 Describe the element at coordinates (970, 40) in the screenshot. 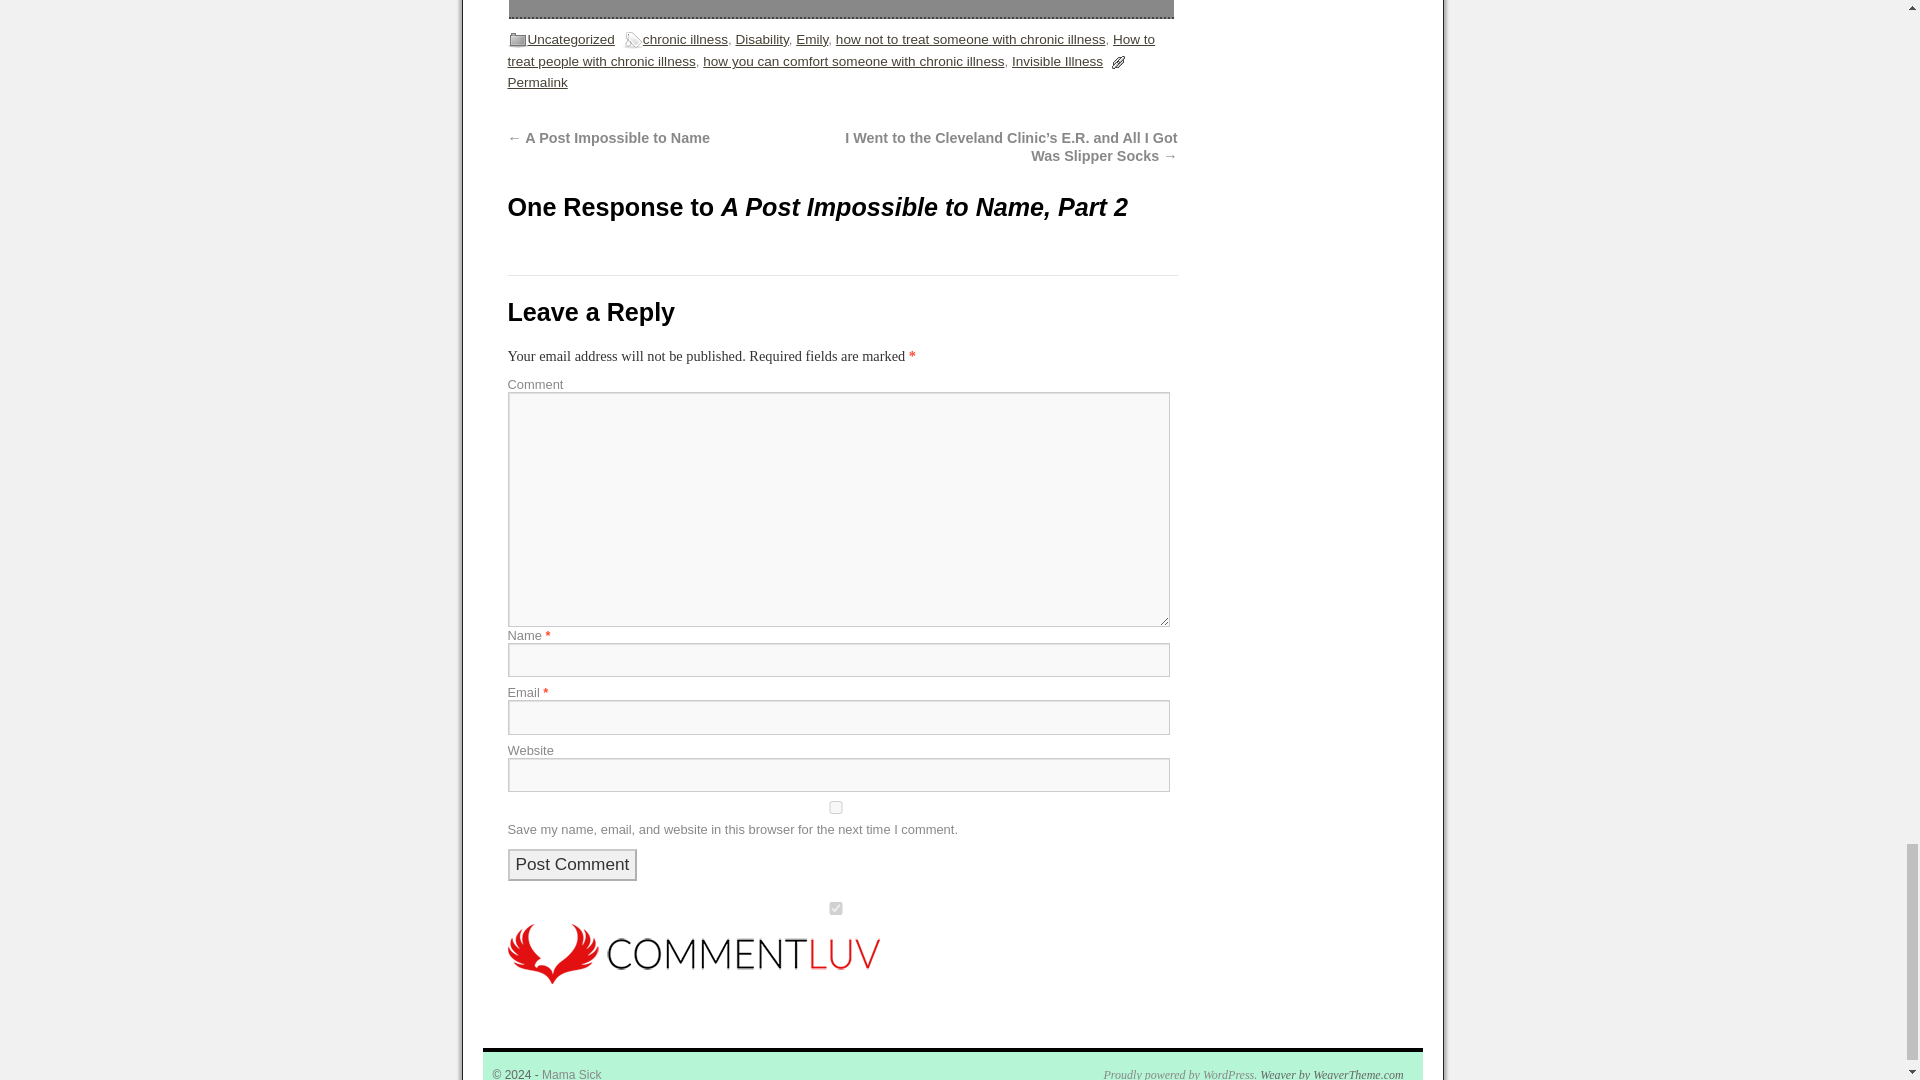

I see `how not to treat someone with chronic illness` at that location.